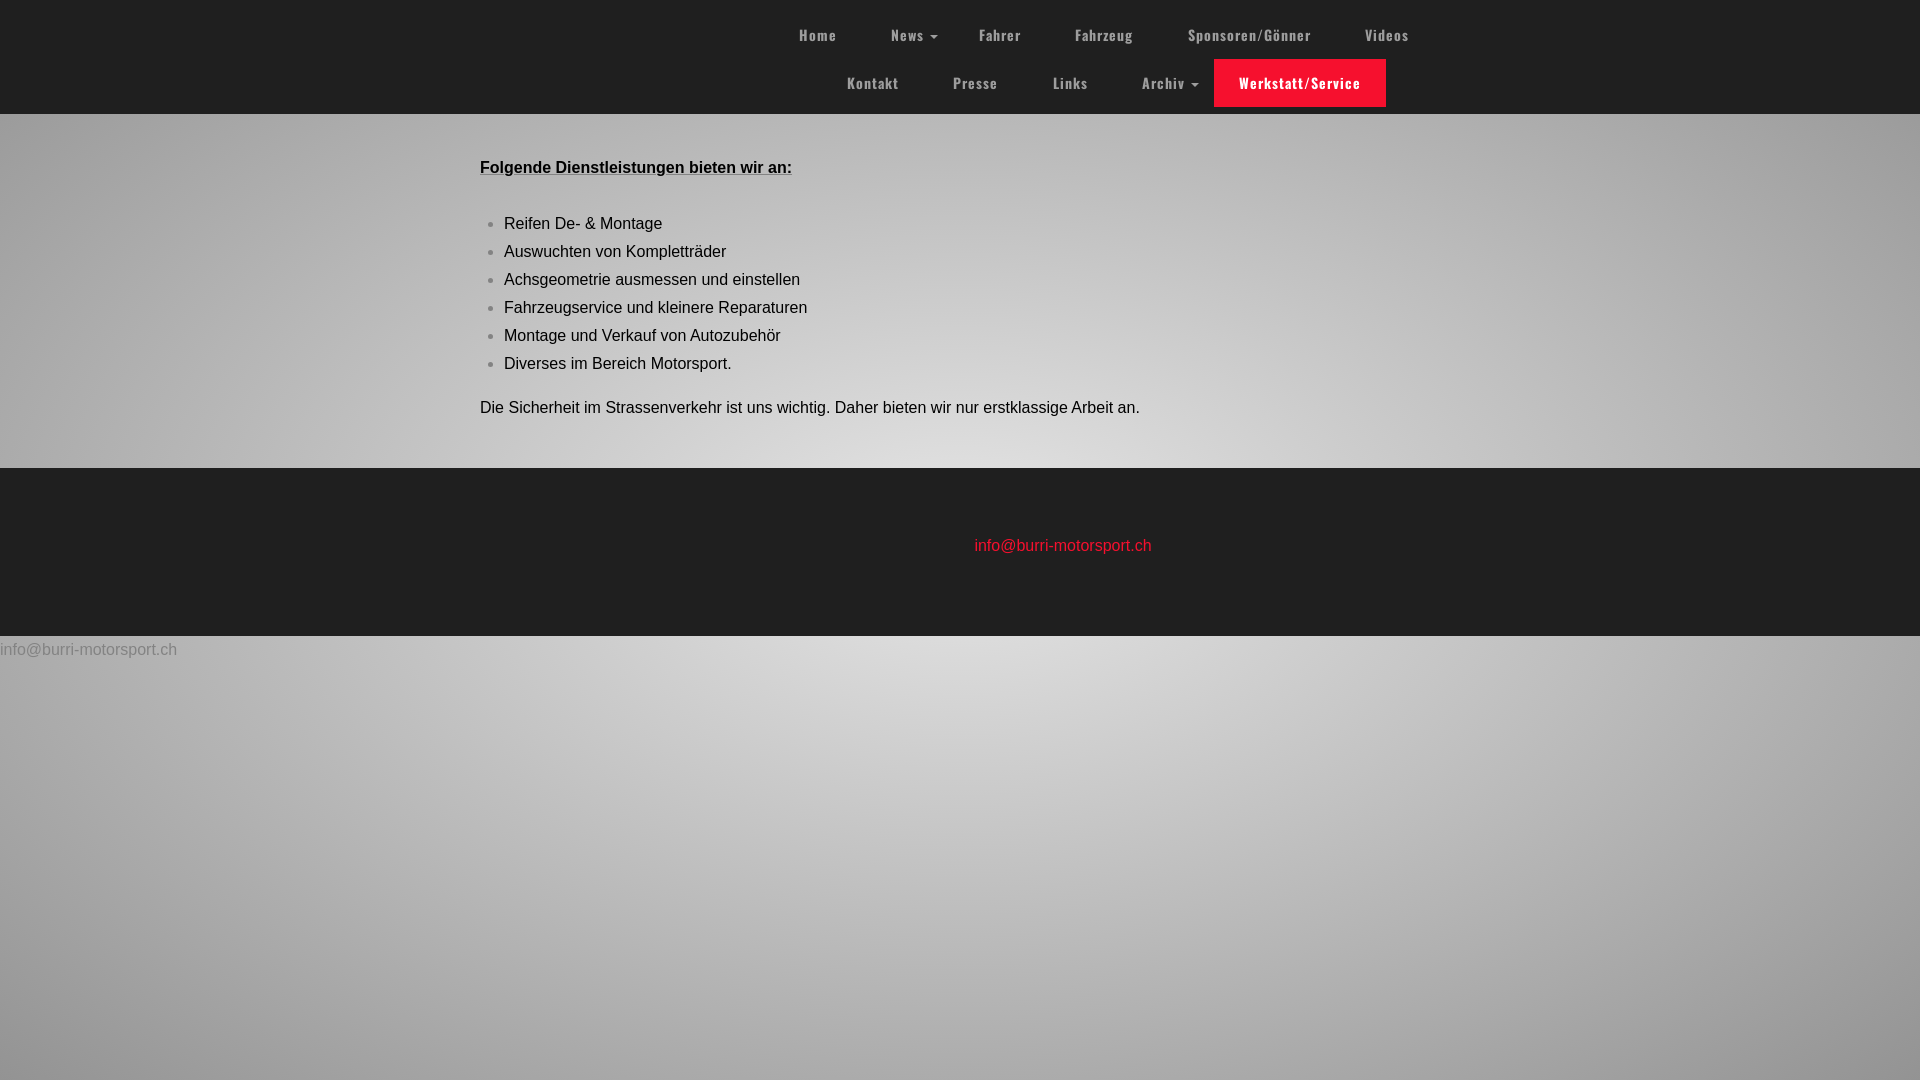 The image size is (1920, 1080). What do you see at coordinates (1387, 35) in the screenshot?
I see `Videos` at bounding box center [1387, 35].